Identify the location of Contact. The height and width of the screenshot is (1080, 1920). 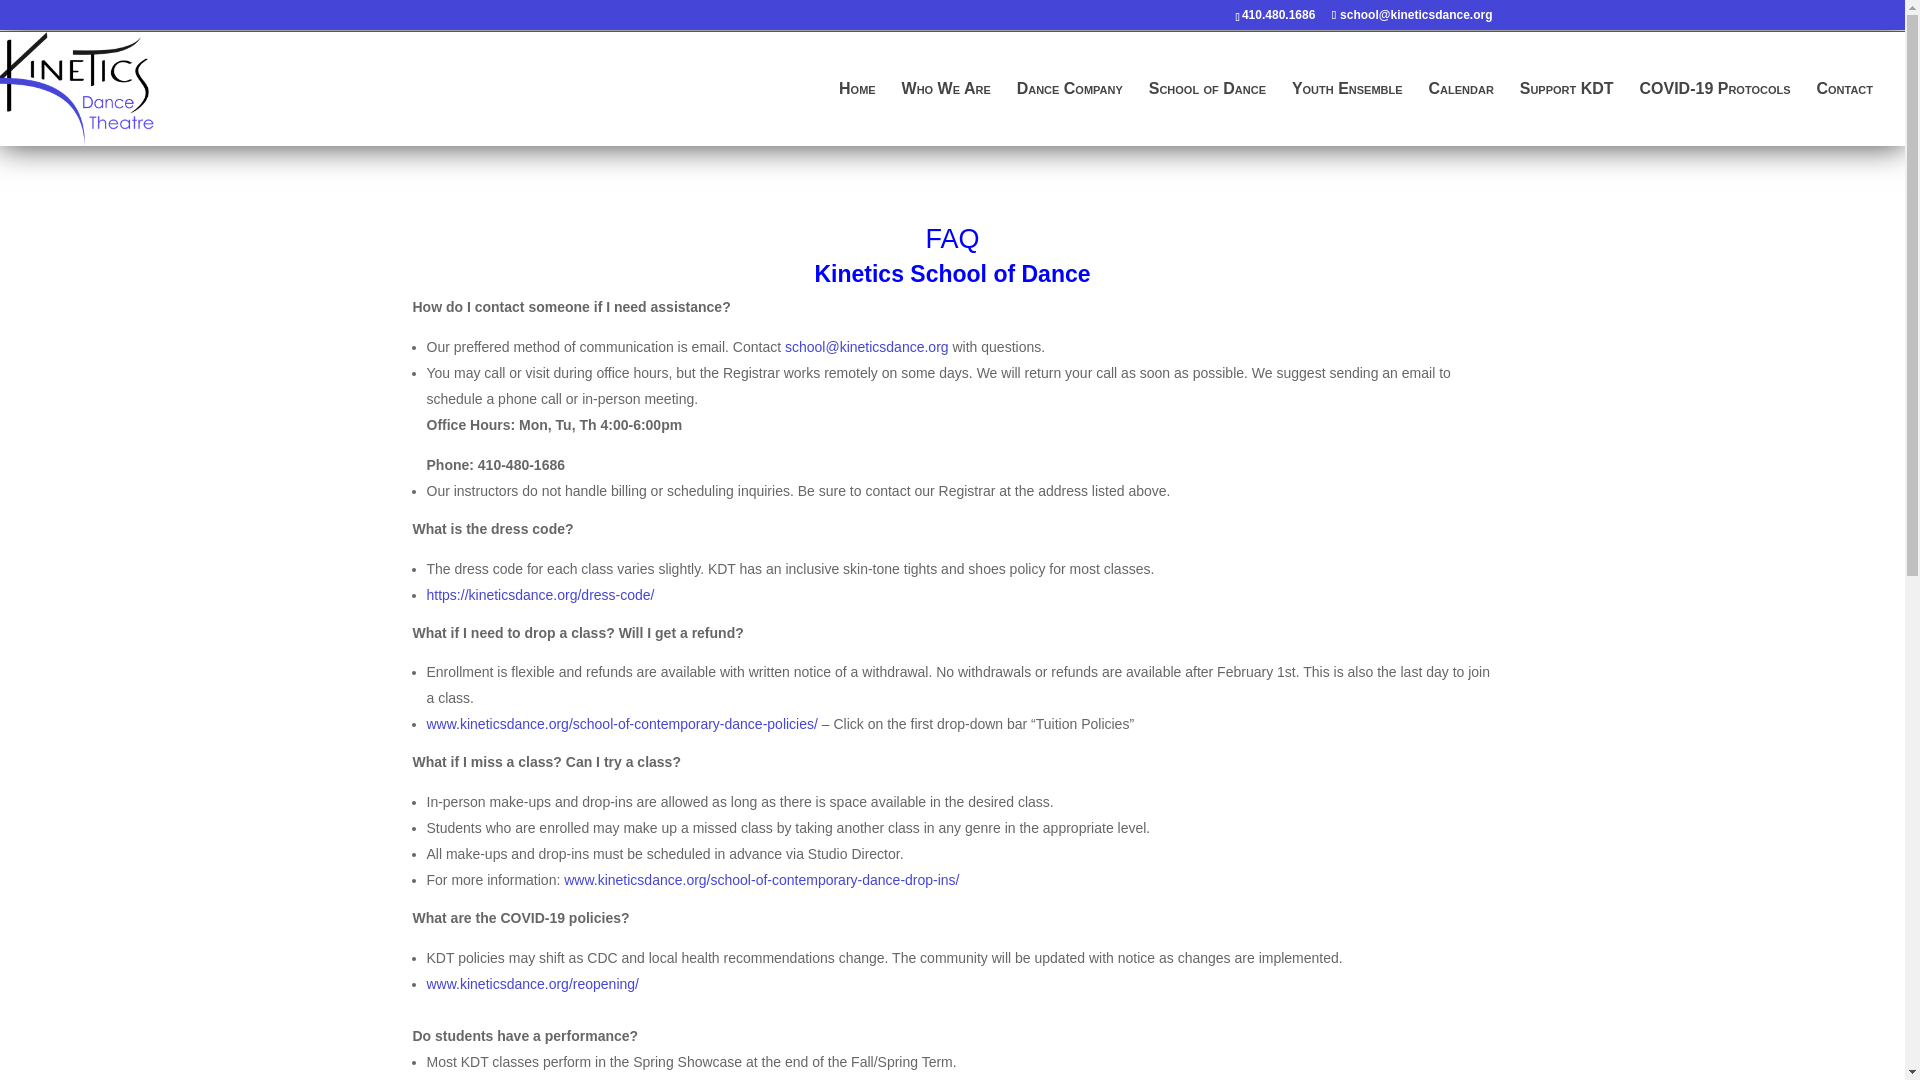
(1844, 114).